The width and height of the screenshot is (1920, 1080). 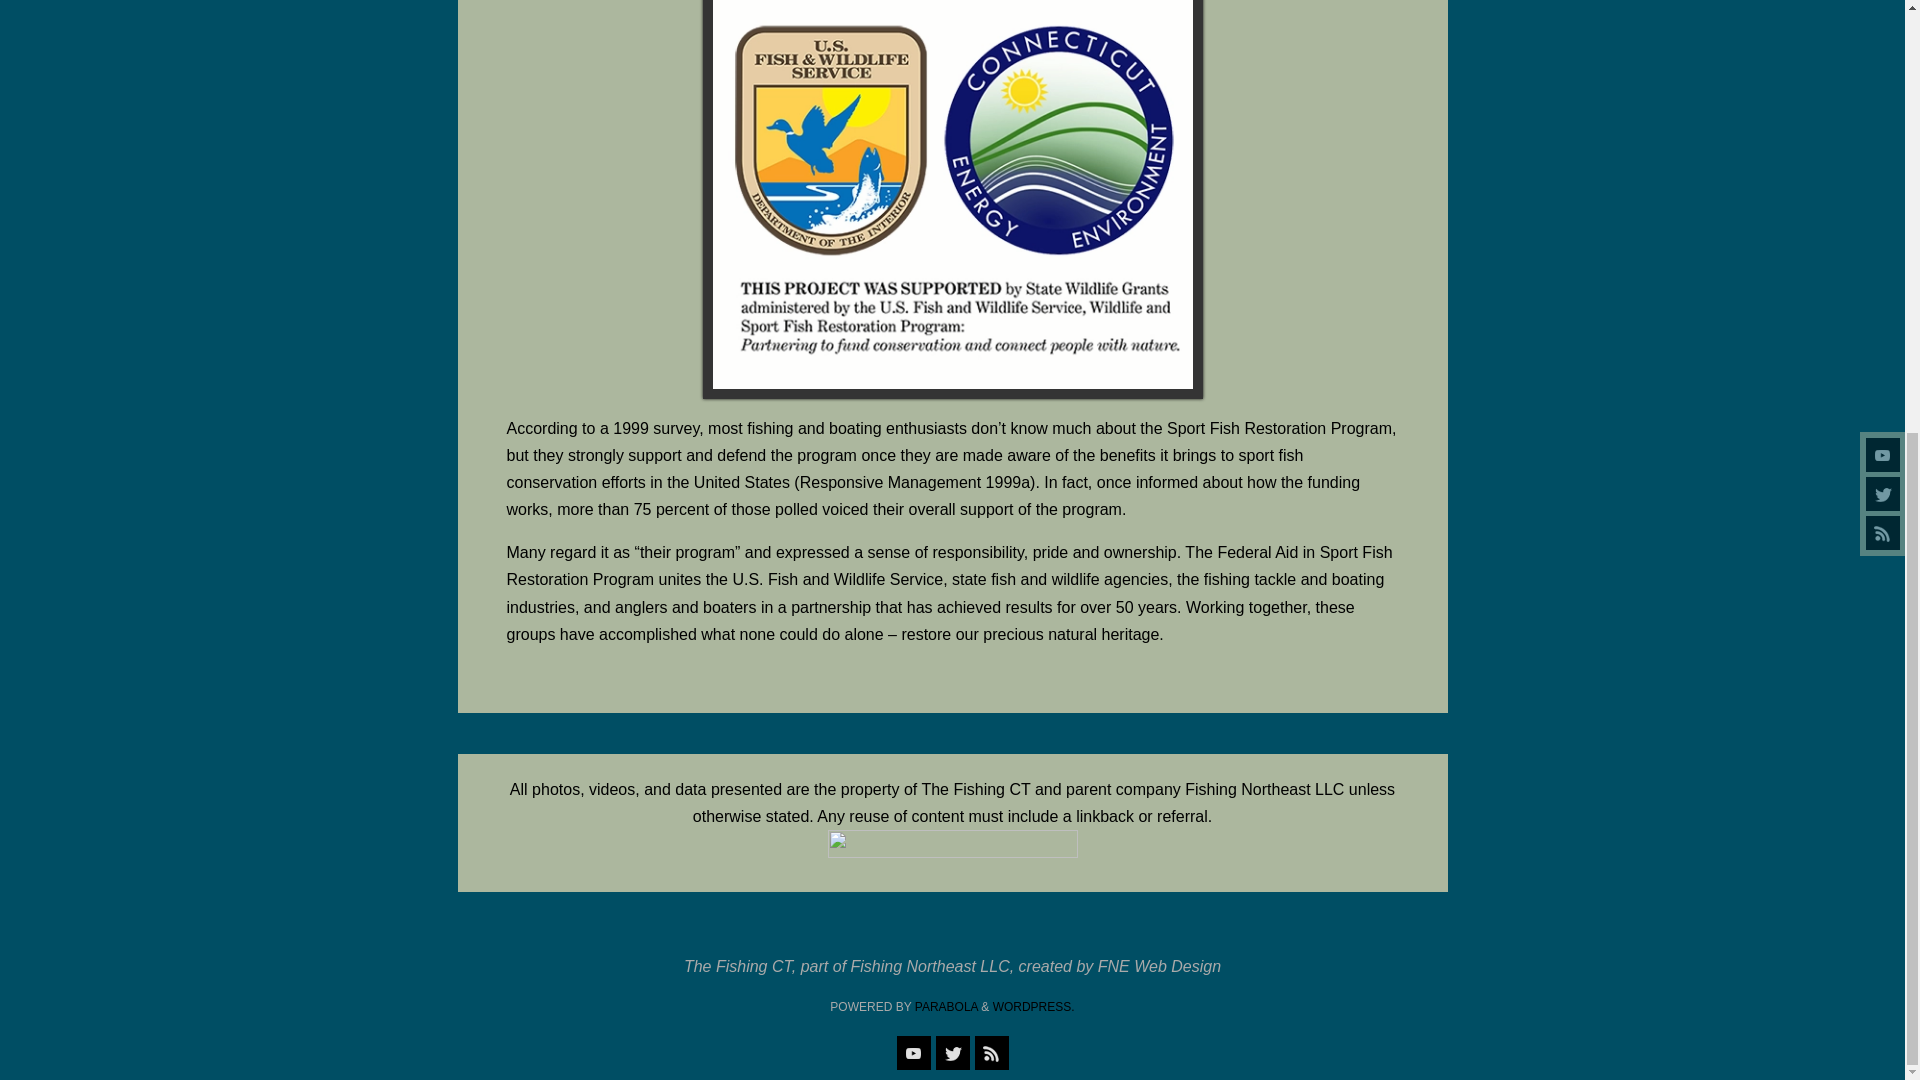 What do you see at coordinates (946, 1007) in the screenshot?
I see `Parabola Theme by Cryout Creations` at bounding box center [946, 1007].